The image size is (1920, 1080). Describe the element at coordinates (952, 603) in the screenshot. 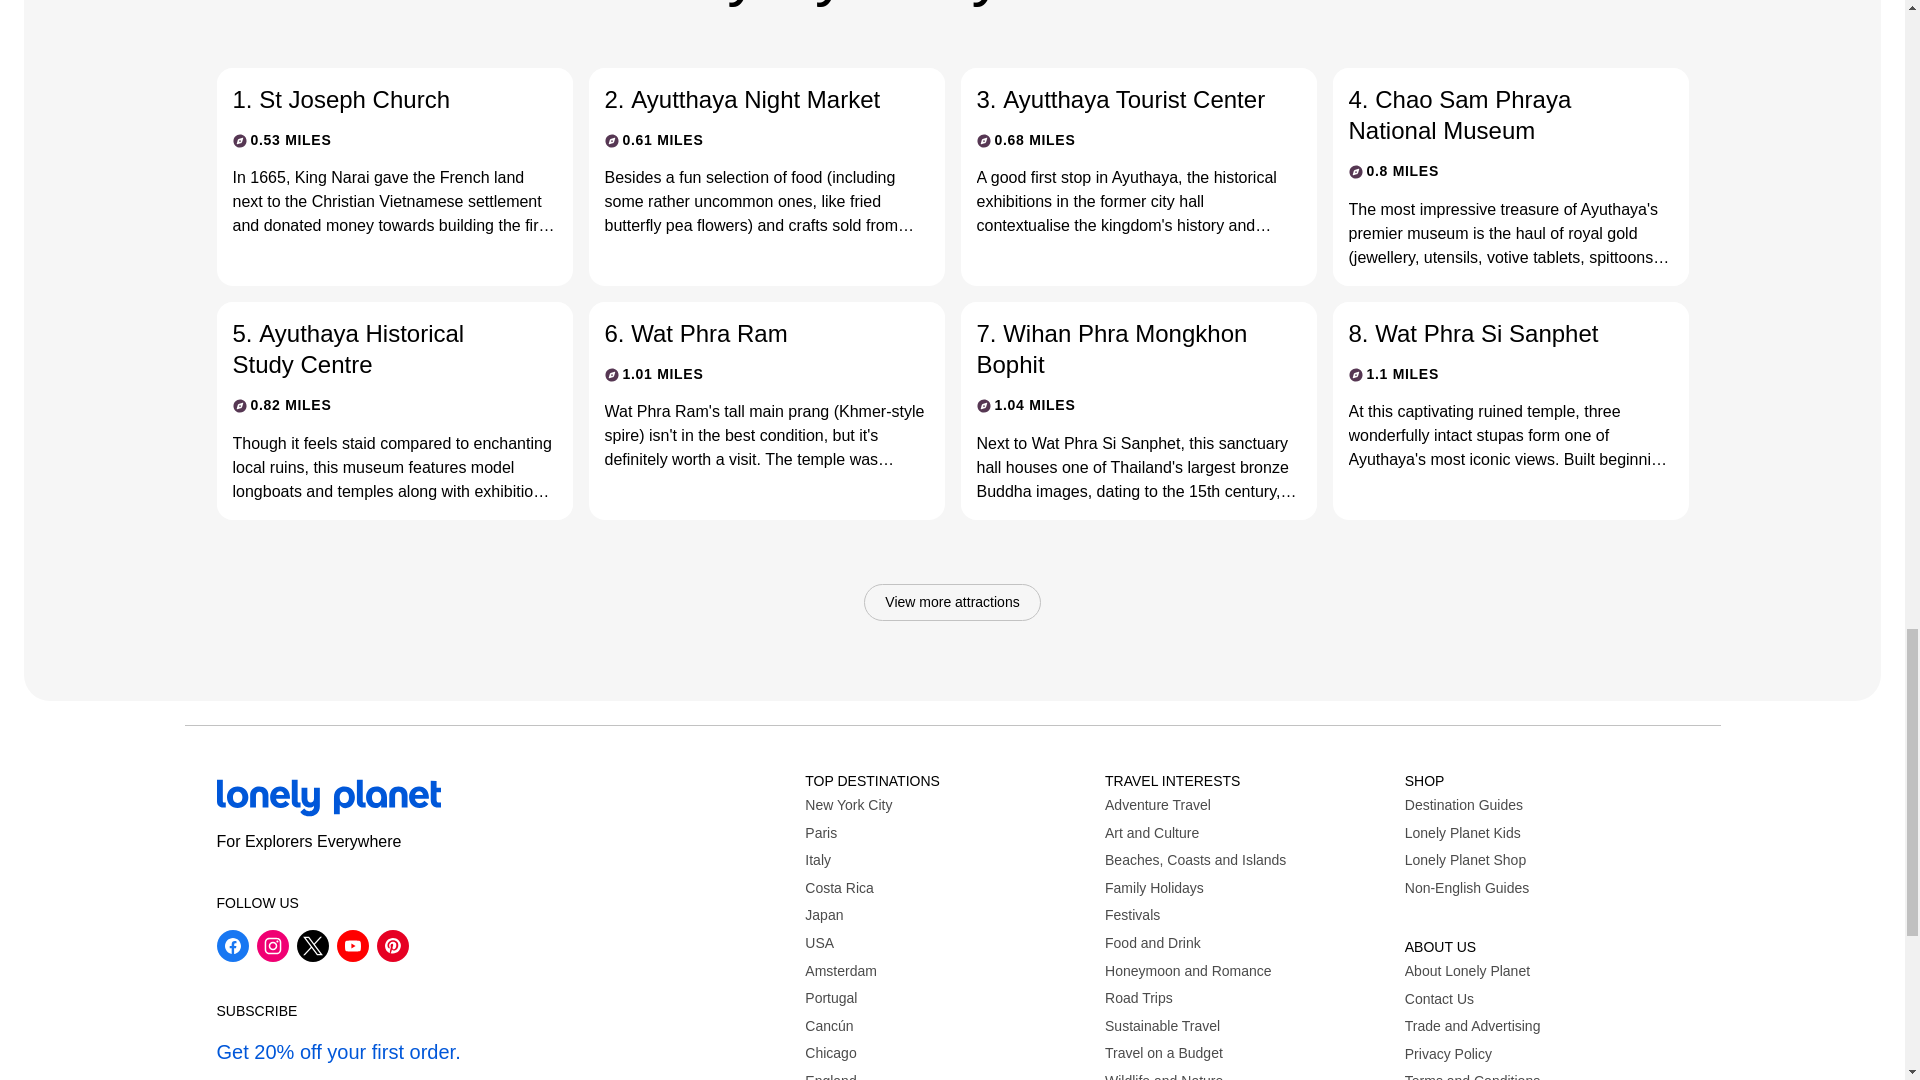

I see `View more attractions` at that location.